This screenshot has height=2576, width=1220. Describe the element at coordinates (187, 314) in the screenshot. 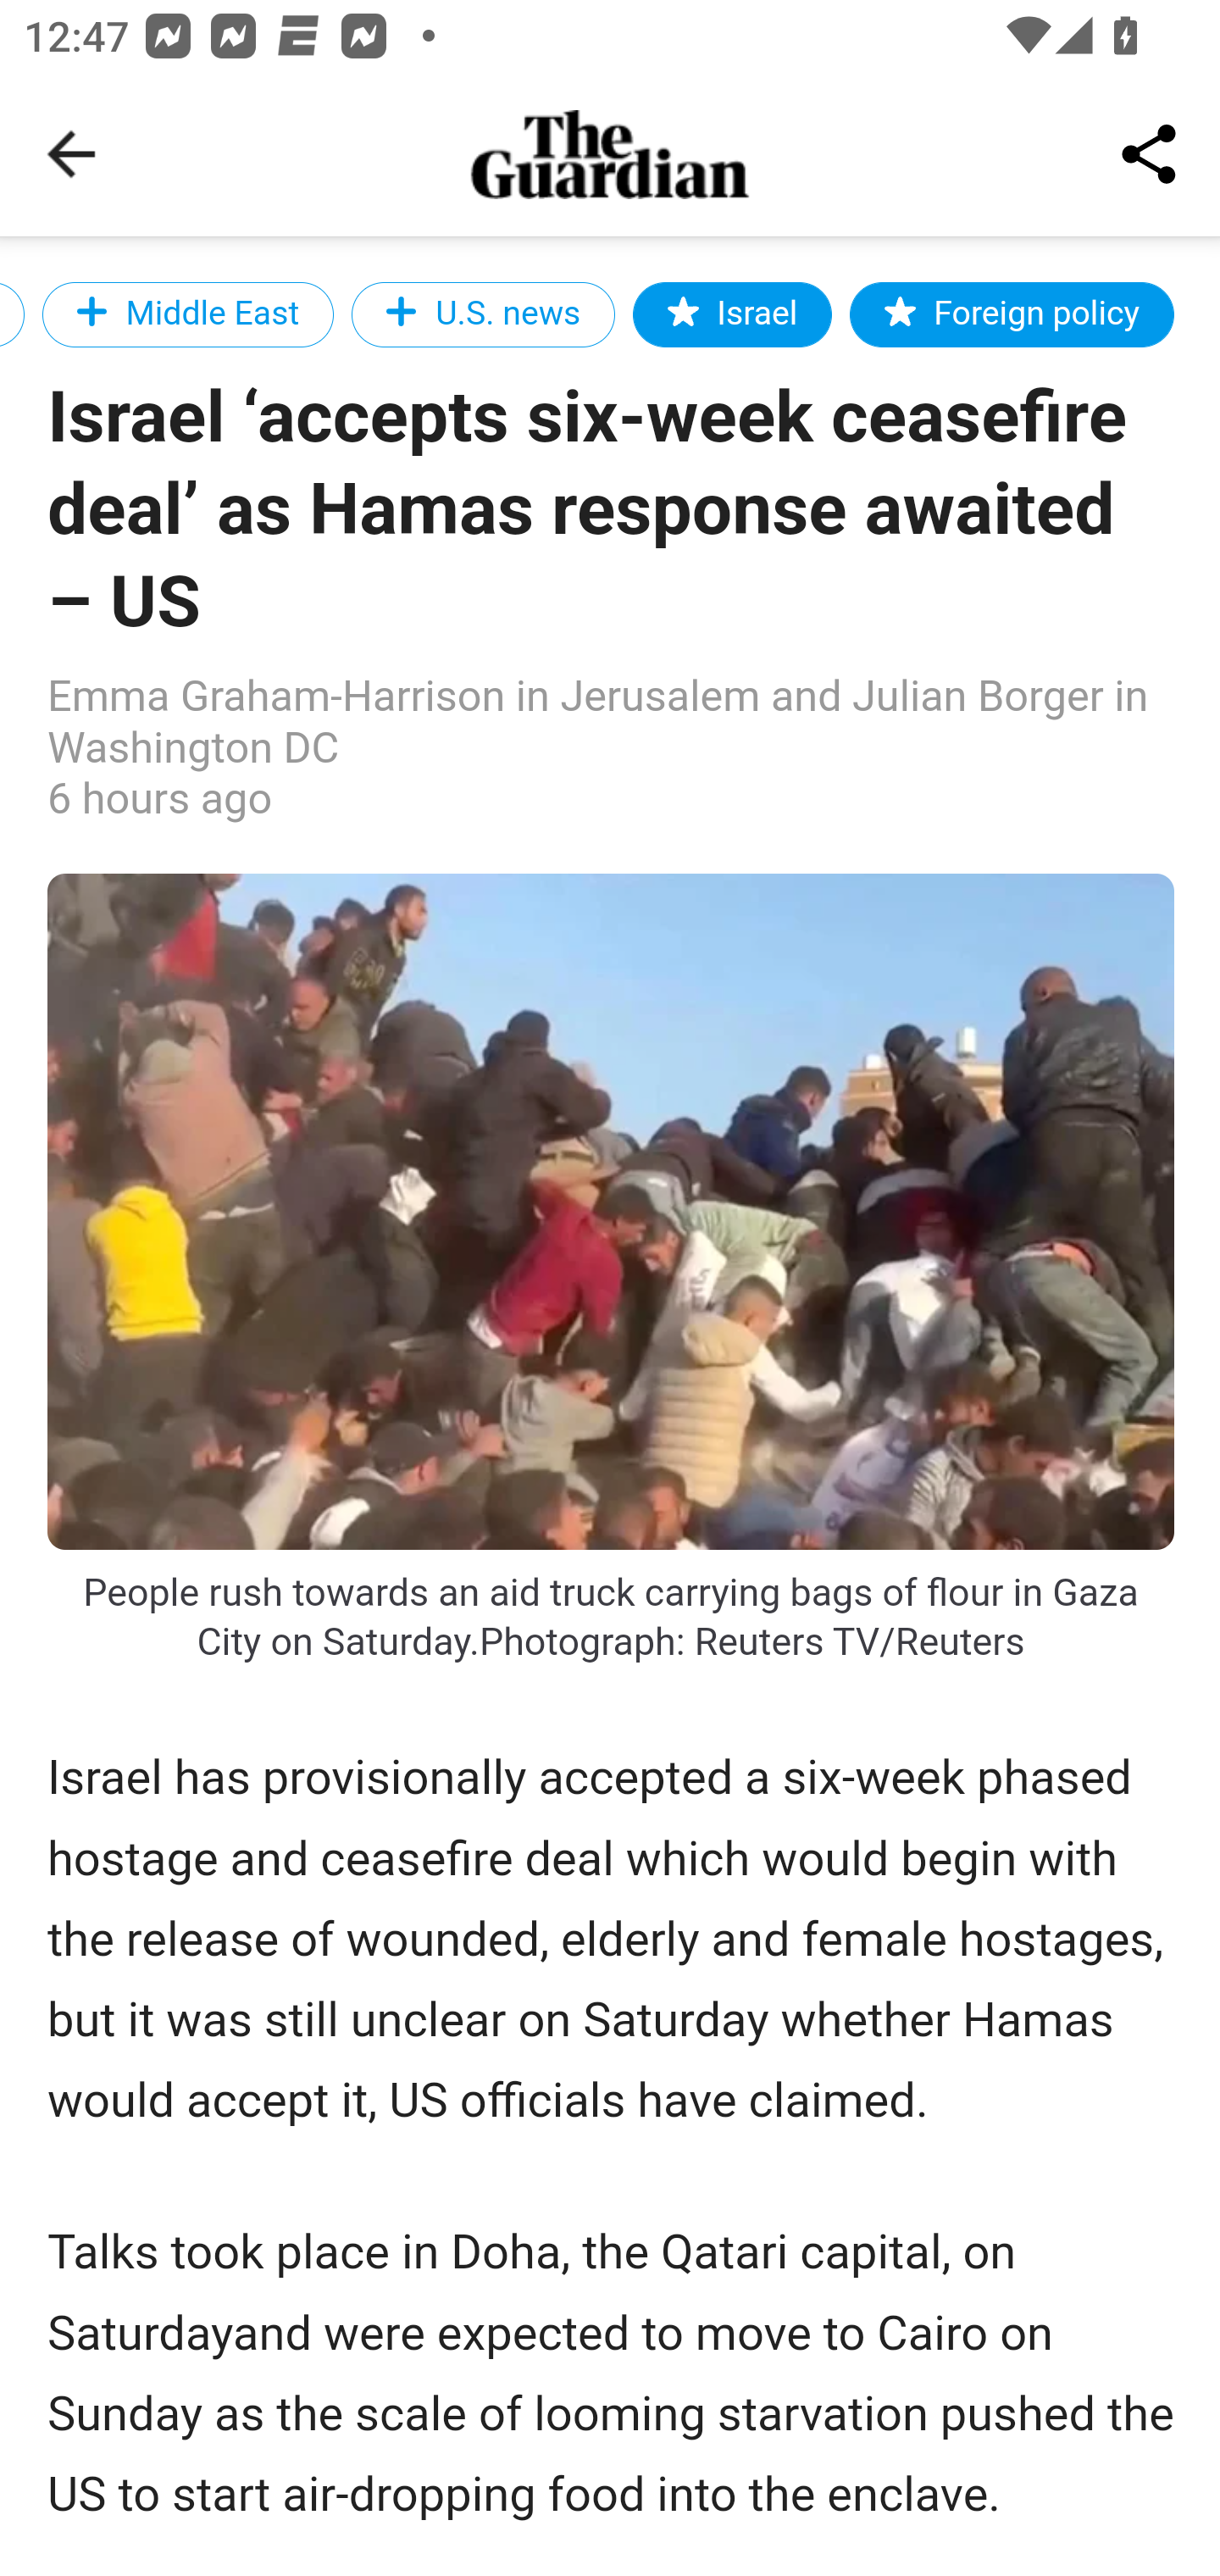

I see `Middle East` at that location.